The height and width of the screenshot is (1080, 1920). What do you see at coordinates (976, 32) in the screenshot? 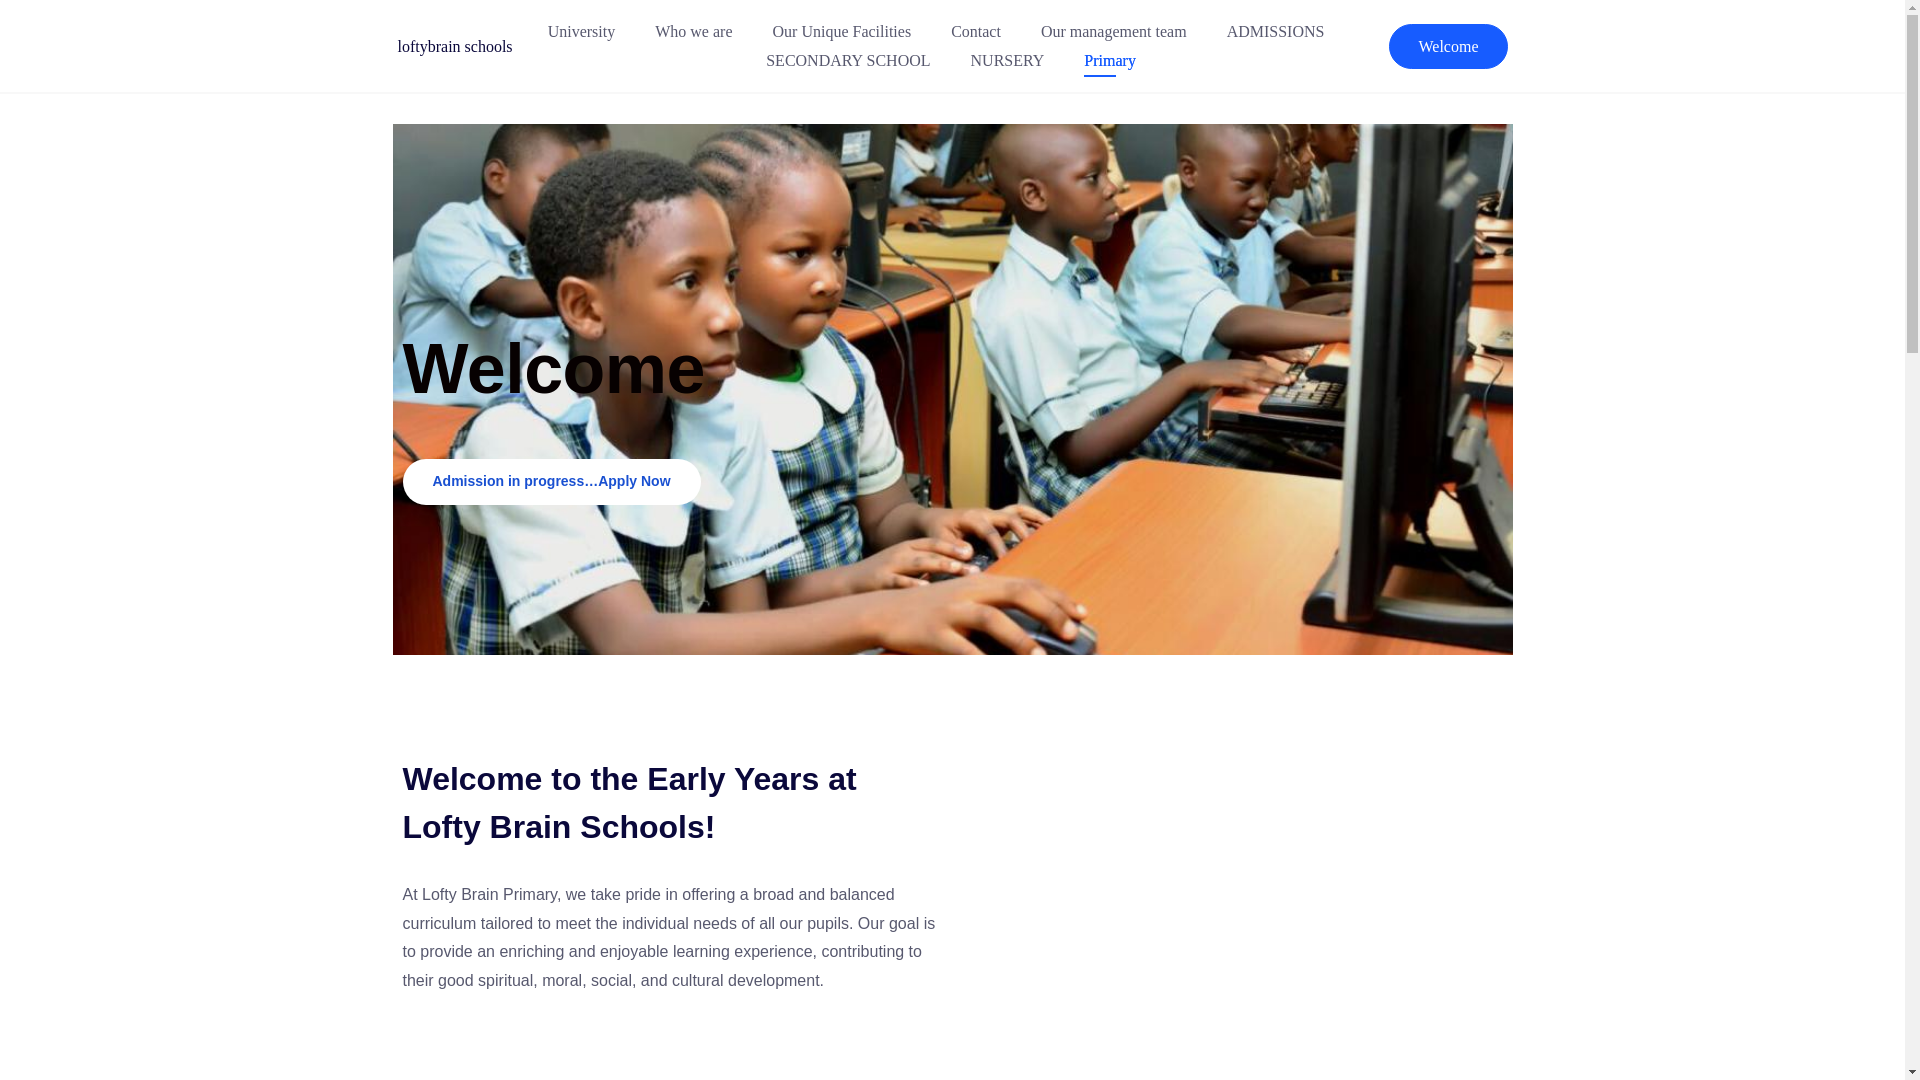
I see `Contact` at bounding box center [976, 32].